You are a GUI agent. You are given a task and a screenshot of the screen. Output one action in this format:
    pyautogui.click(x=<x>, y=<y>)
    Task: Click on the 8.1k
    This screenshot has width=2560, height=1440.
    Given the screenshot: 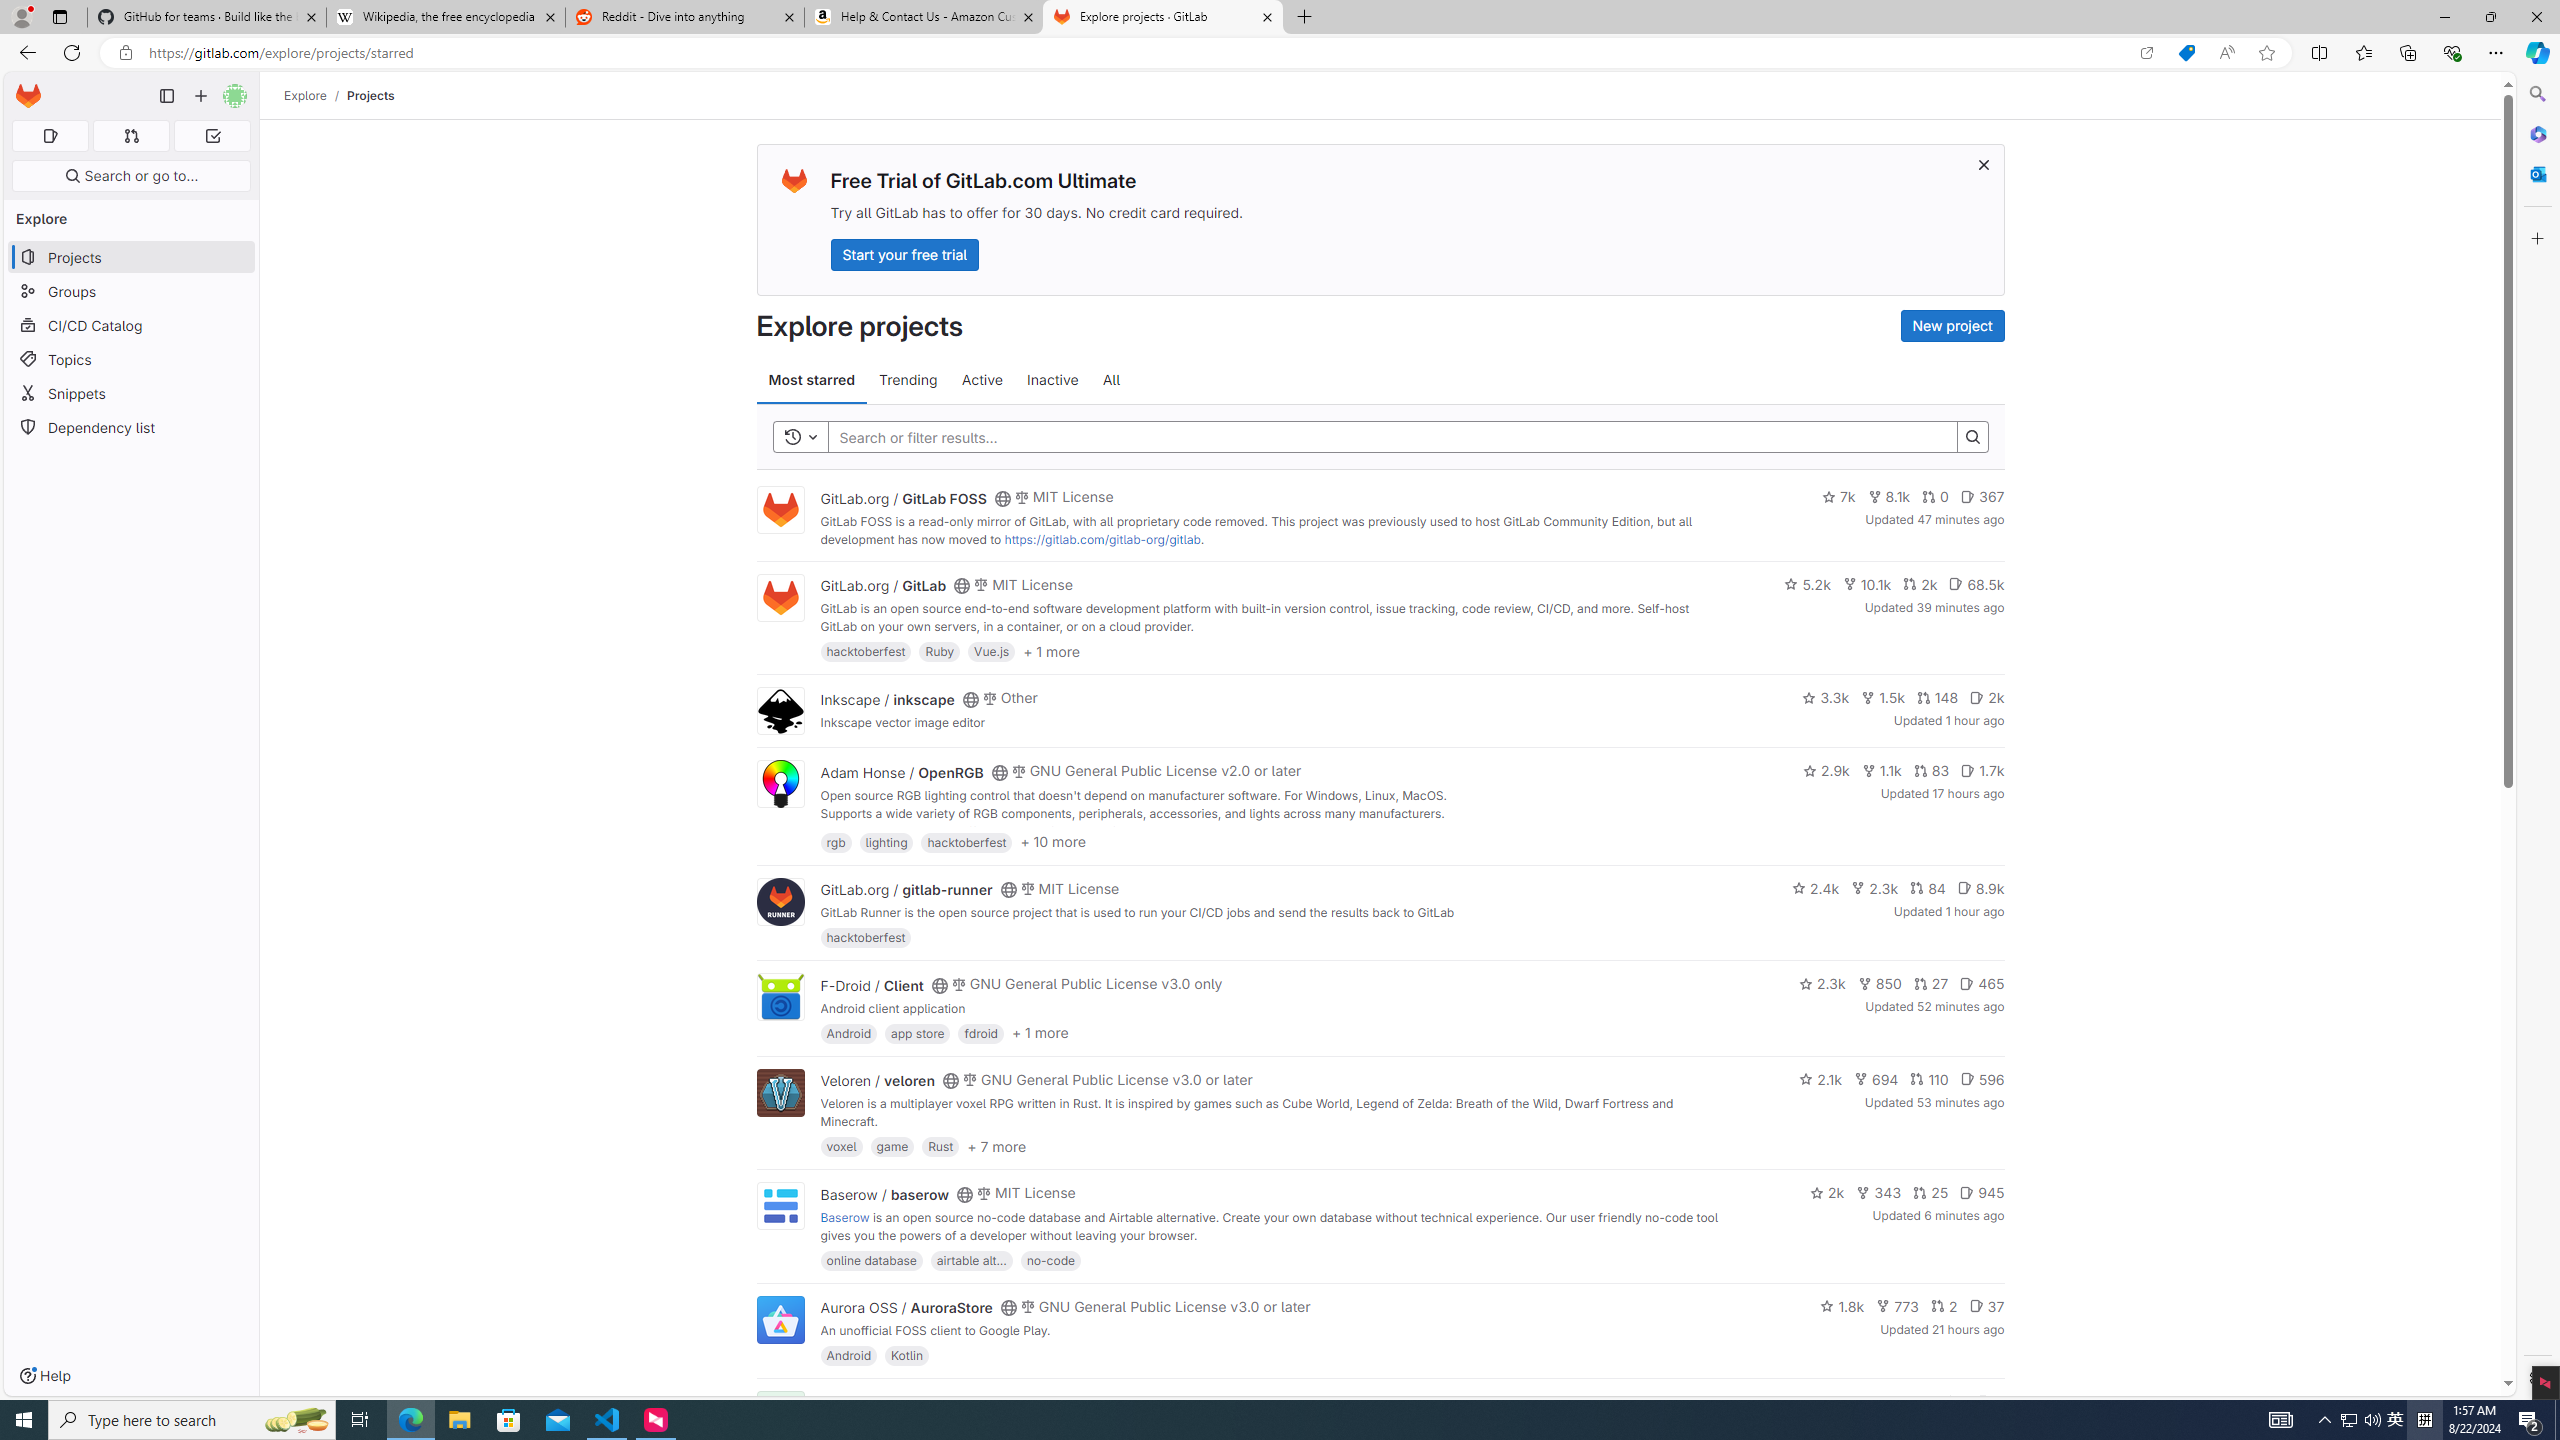 What is the action you would take?
    pyautogui.click(x=1888, y=497)
    